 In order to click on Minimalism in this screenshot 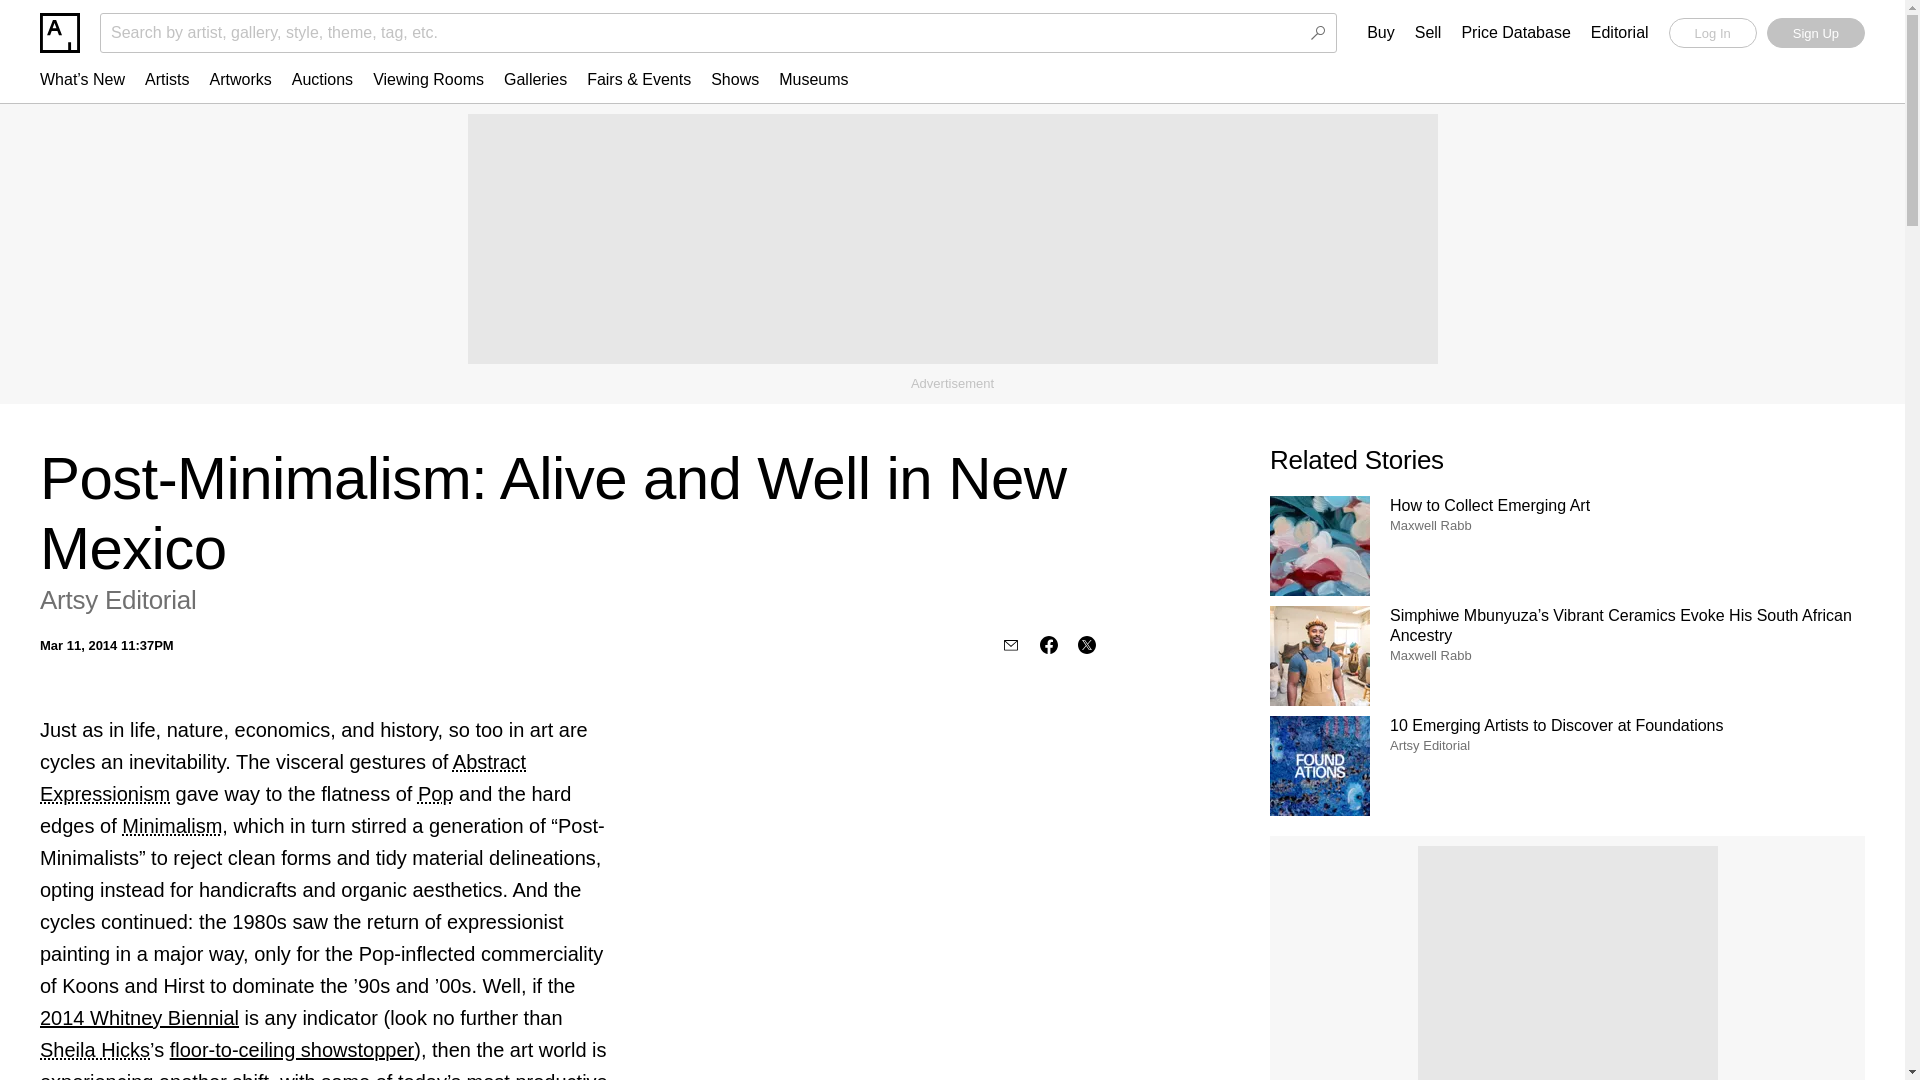, I will do `click(172, 826)`.